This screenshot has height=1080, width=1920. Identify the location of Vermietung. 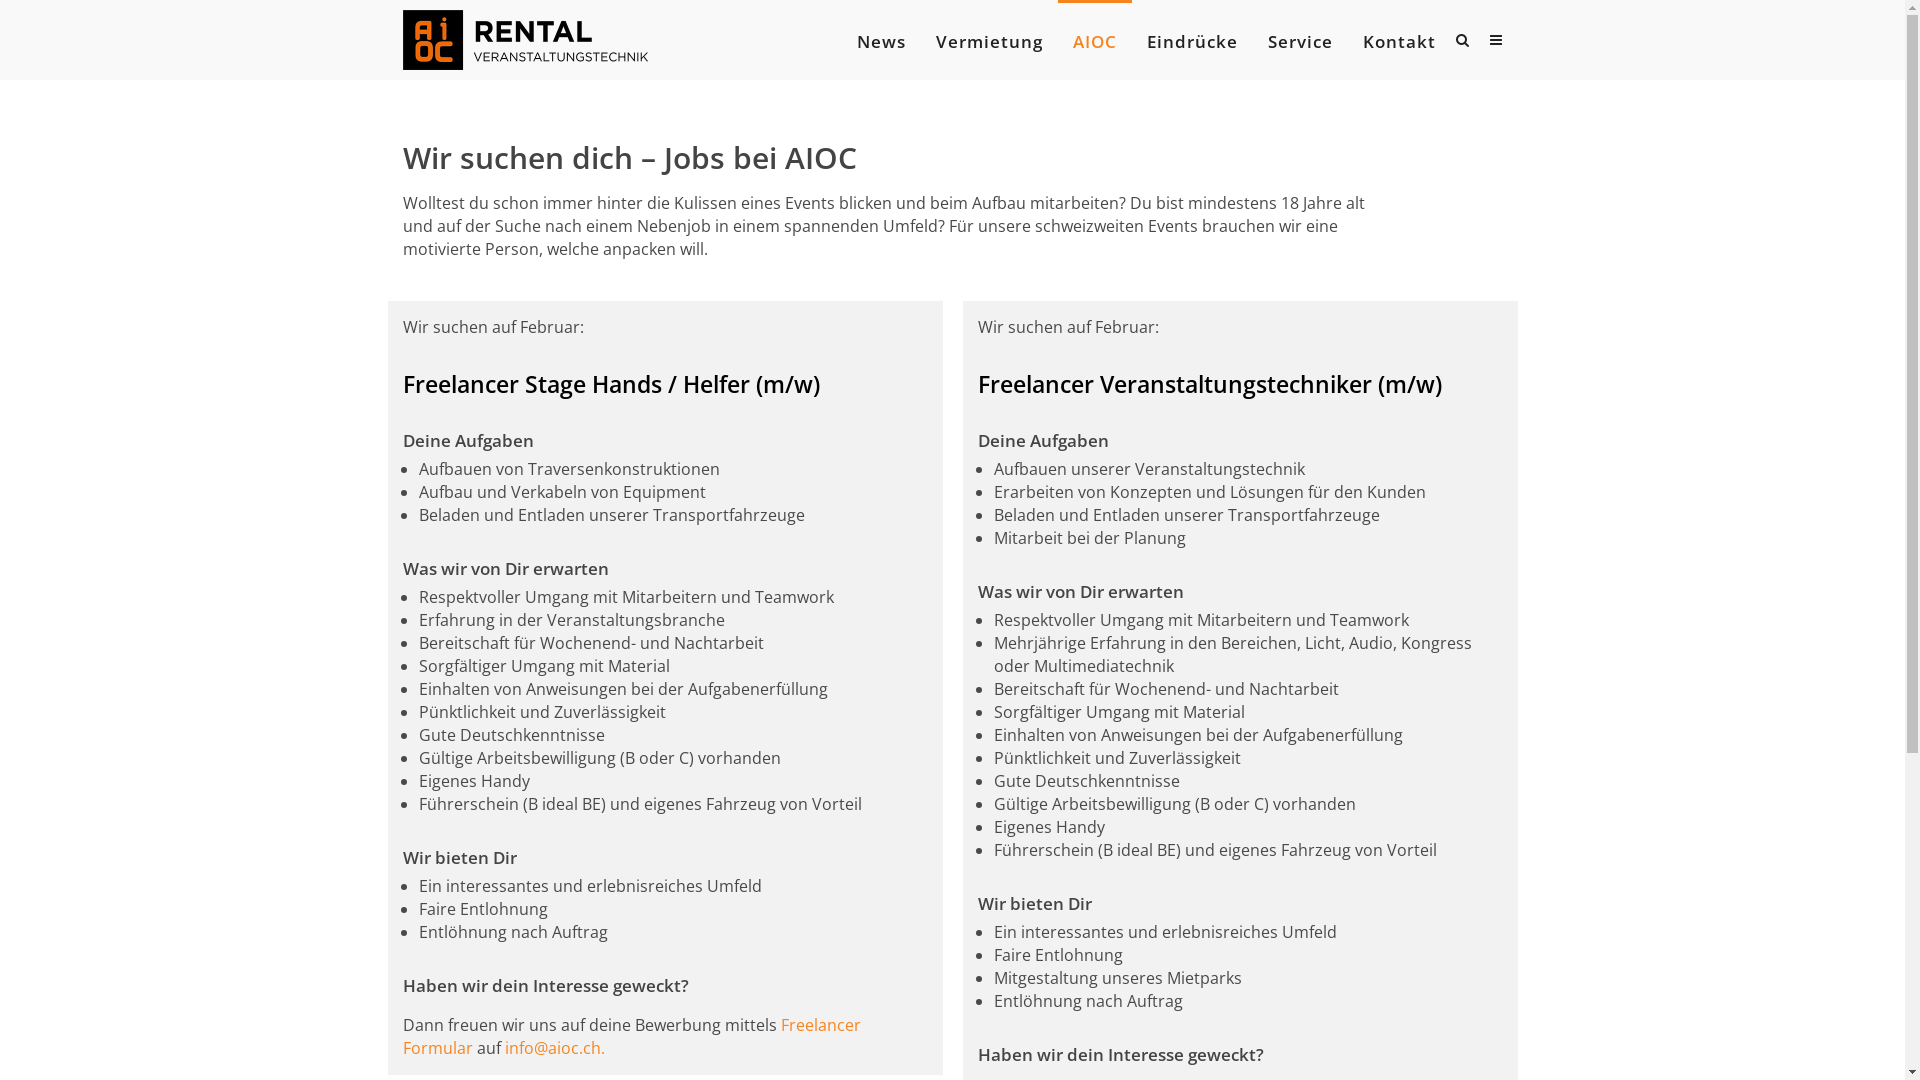
(990, 42).